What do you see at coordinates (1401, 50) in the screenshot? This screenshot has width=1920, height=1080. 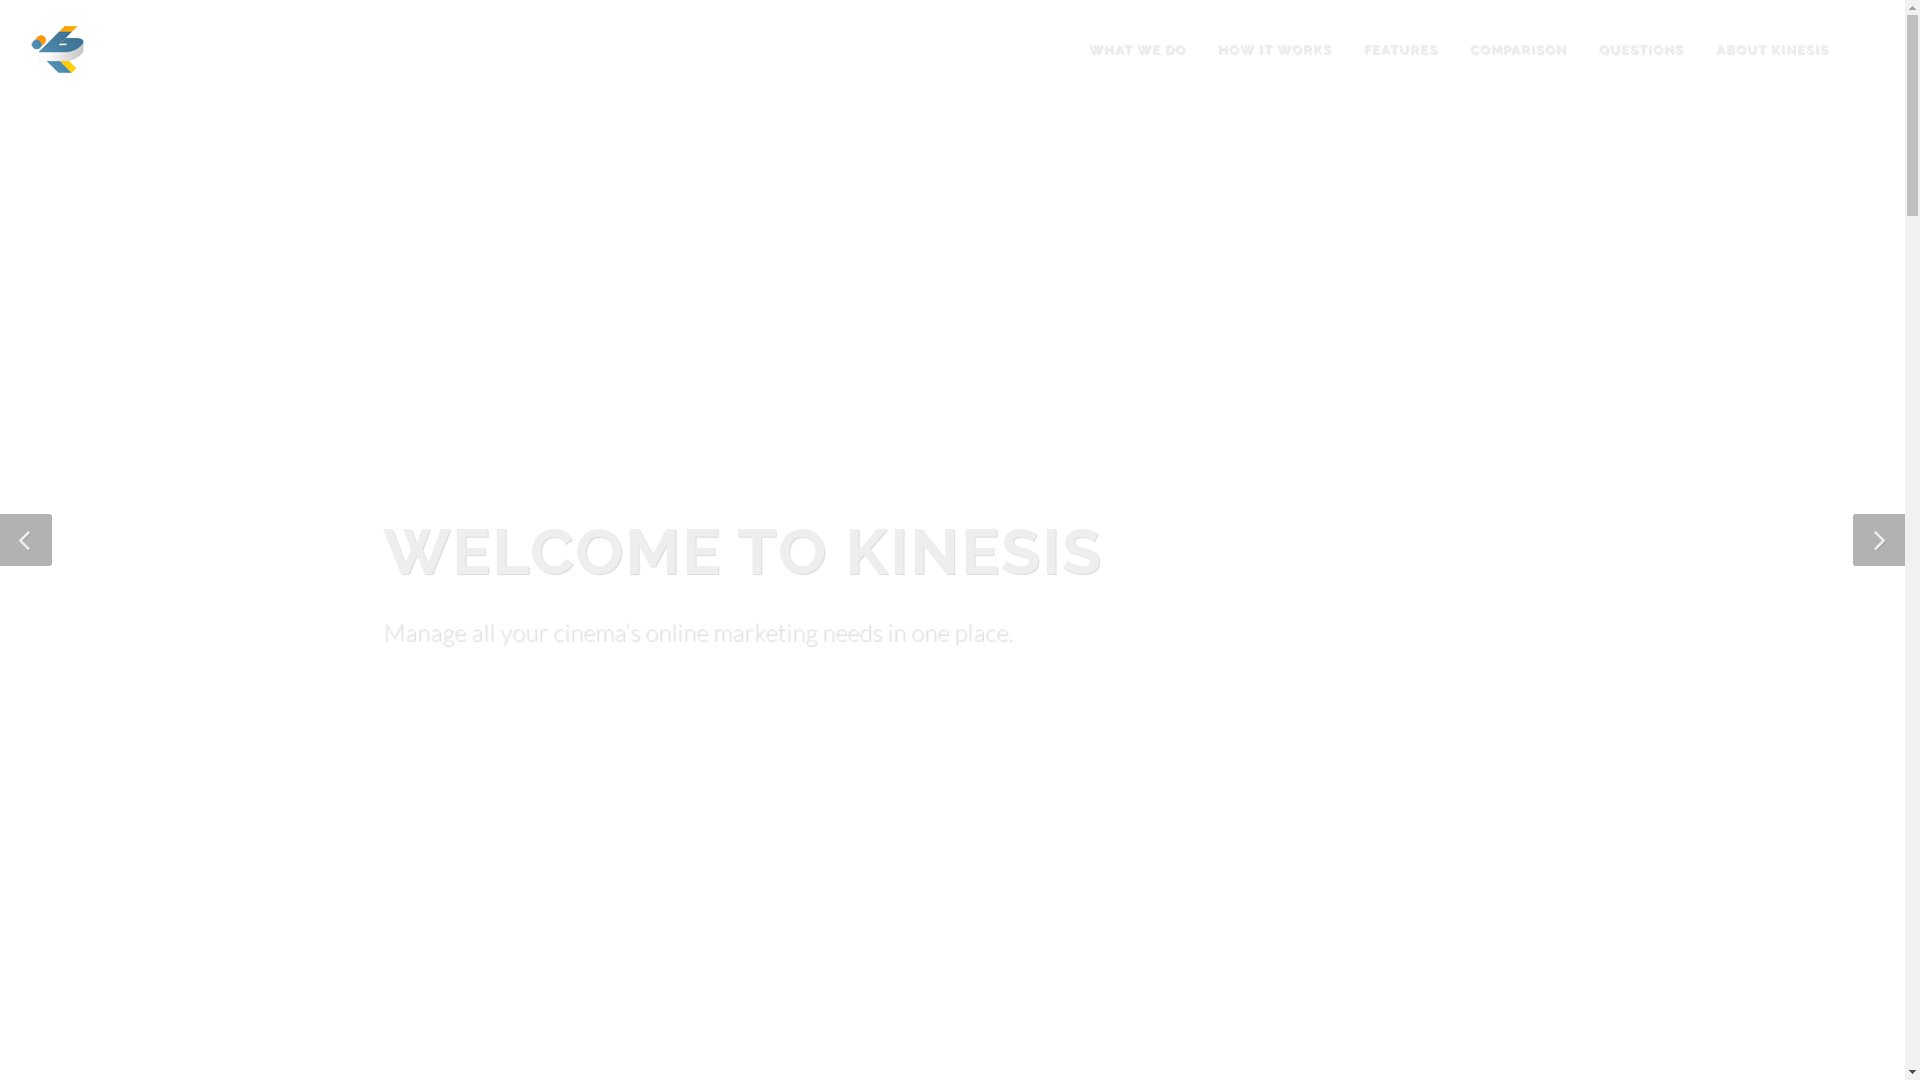 I see `FEATURES` at bounding box center [1401, 50].